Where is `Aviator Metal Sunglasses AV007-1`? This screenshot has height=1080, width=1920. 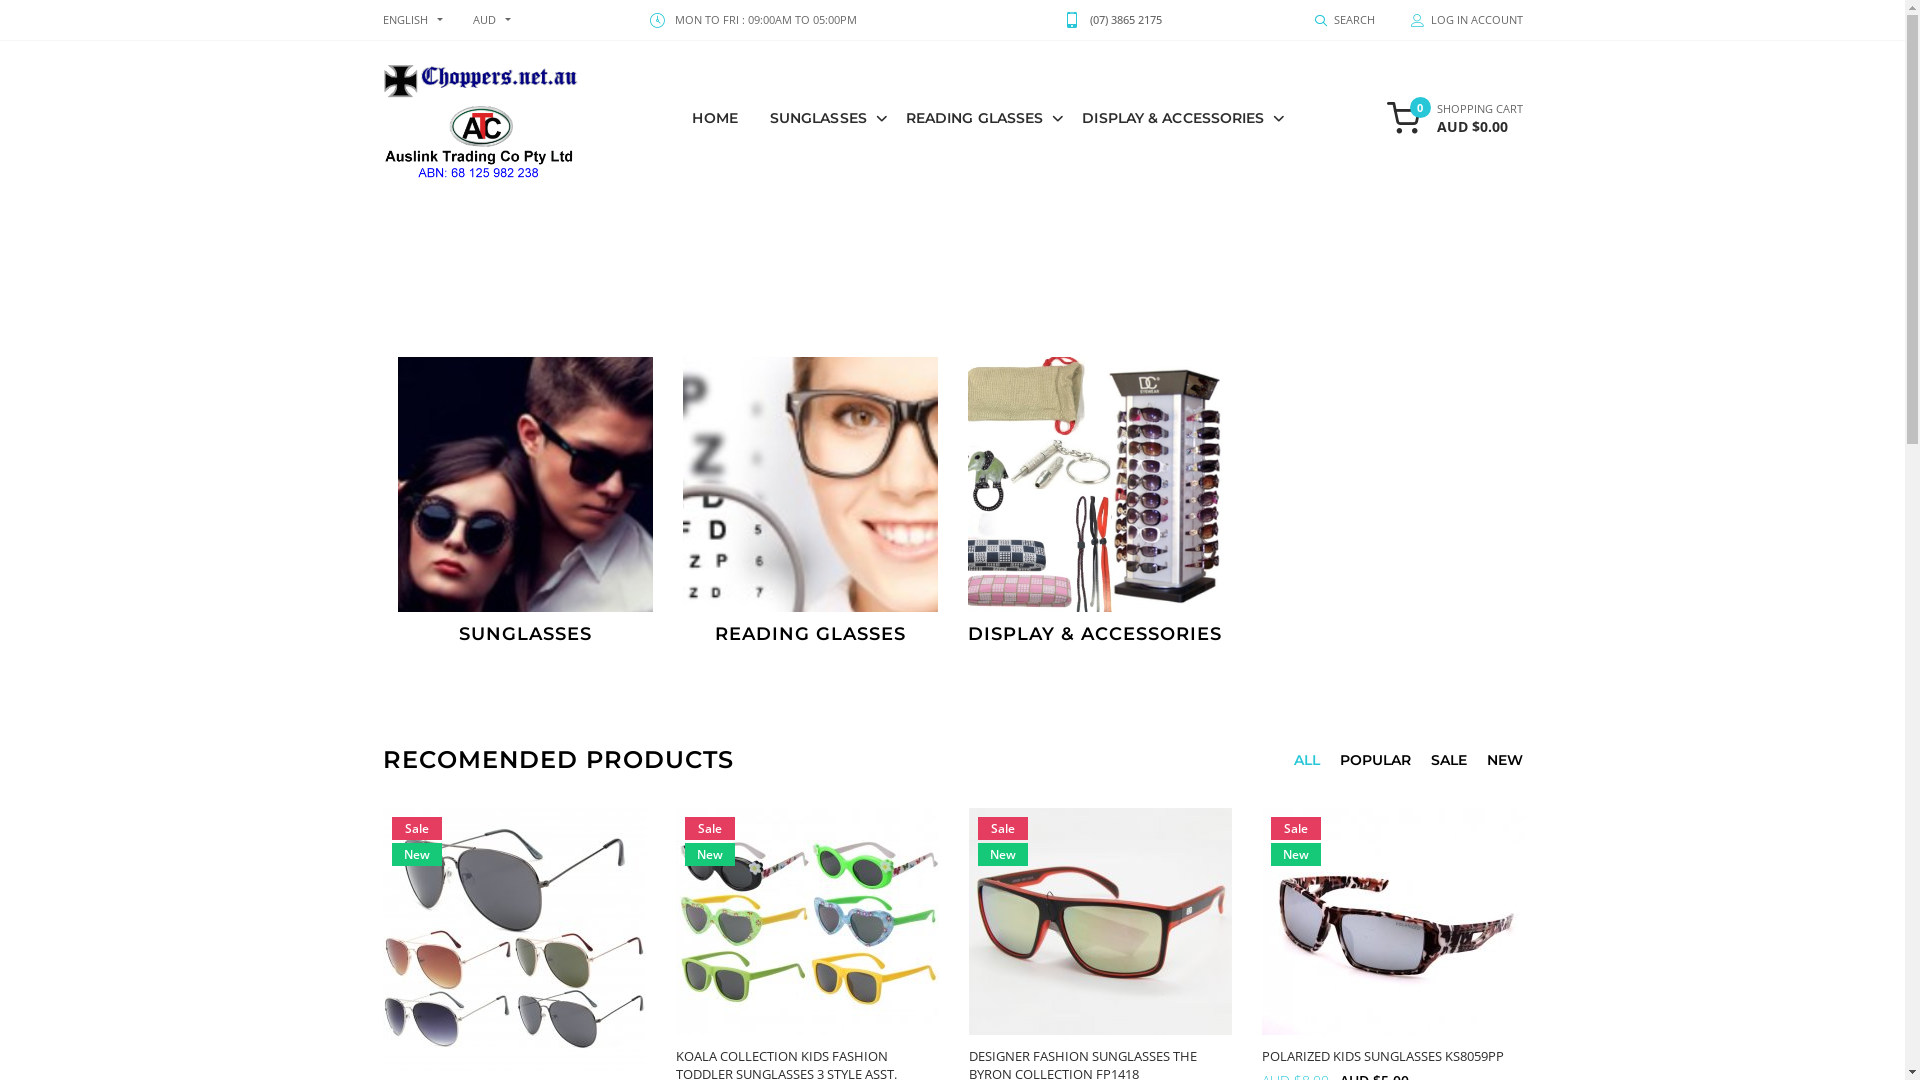 Aviator Metal Sunglasses AV007-1 is located at coordinates (514, 940).